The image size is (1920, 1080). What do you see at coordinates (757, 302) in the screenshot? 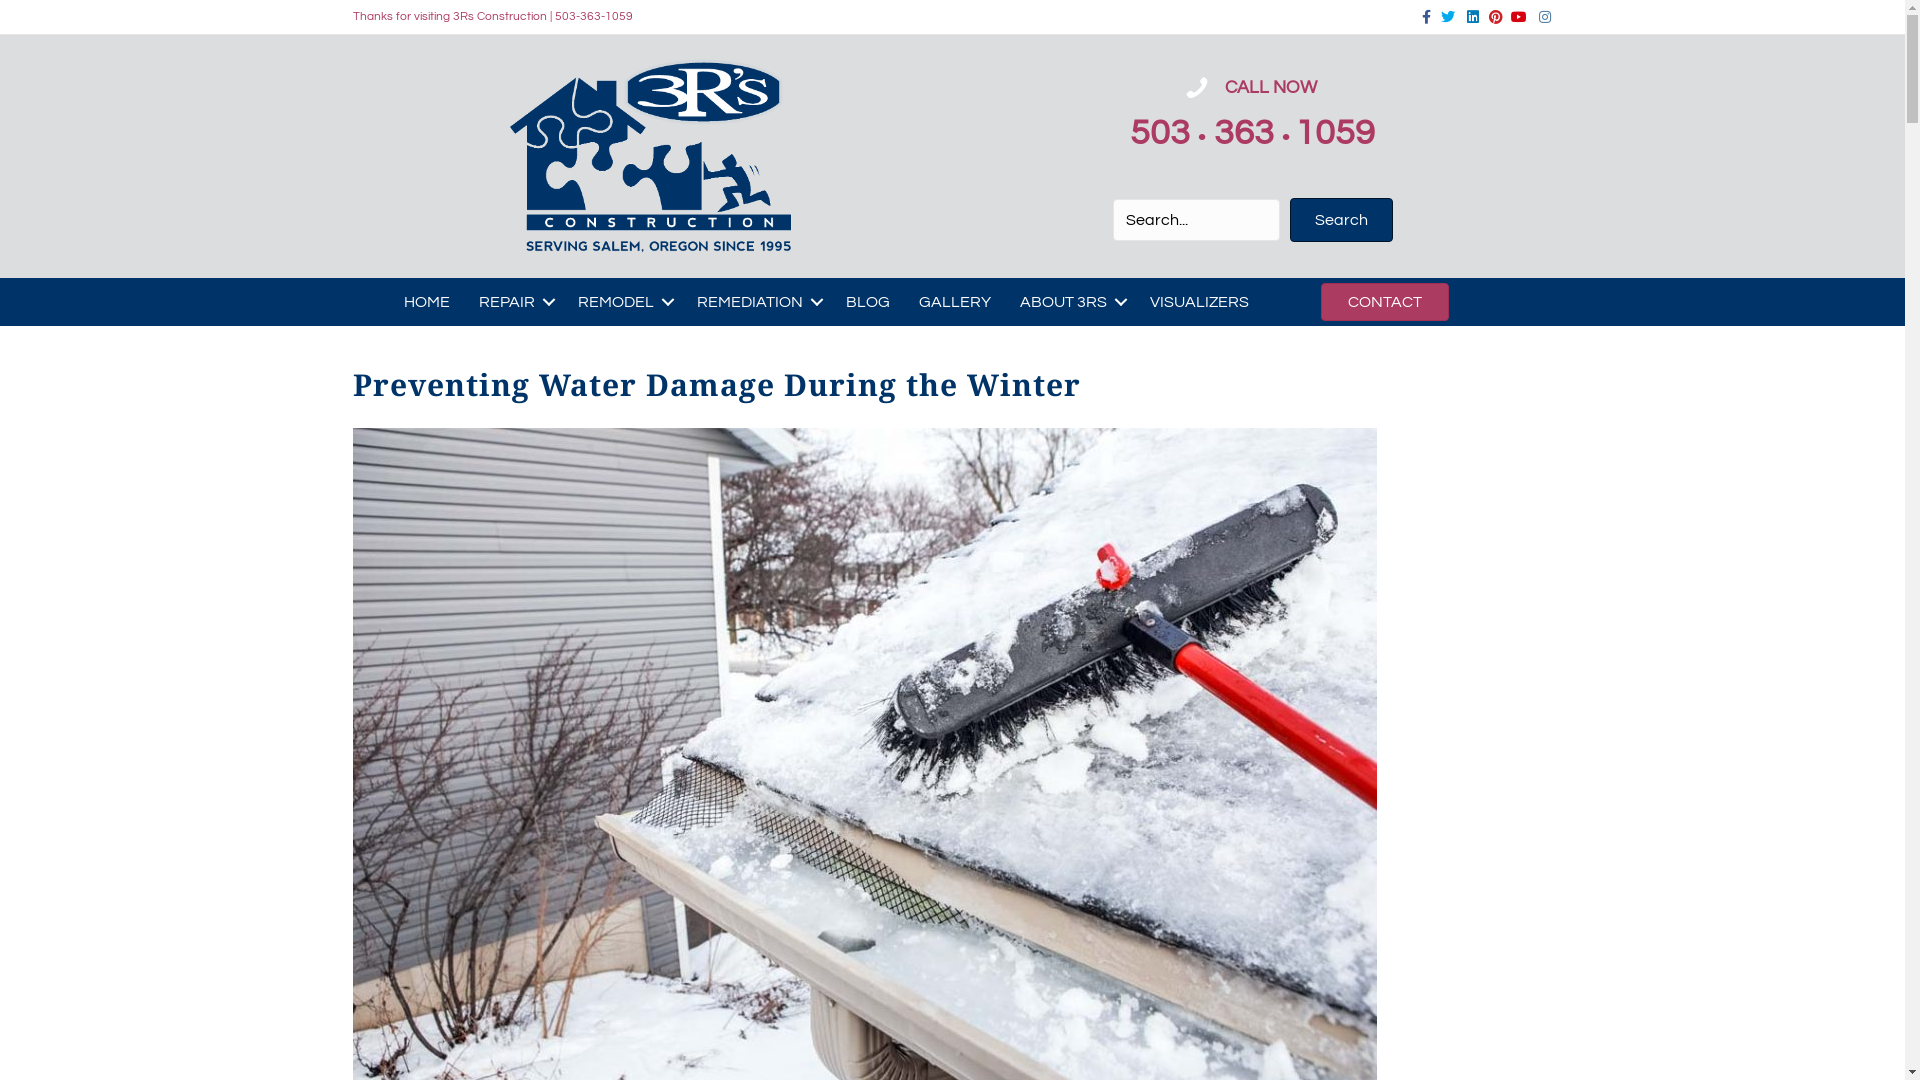
I see `REMEDIATION` at bounding box center [757, 302].